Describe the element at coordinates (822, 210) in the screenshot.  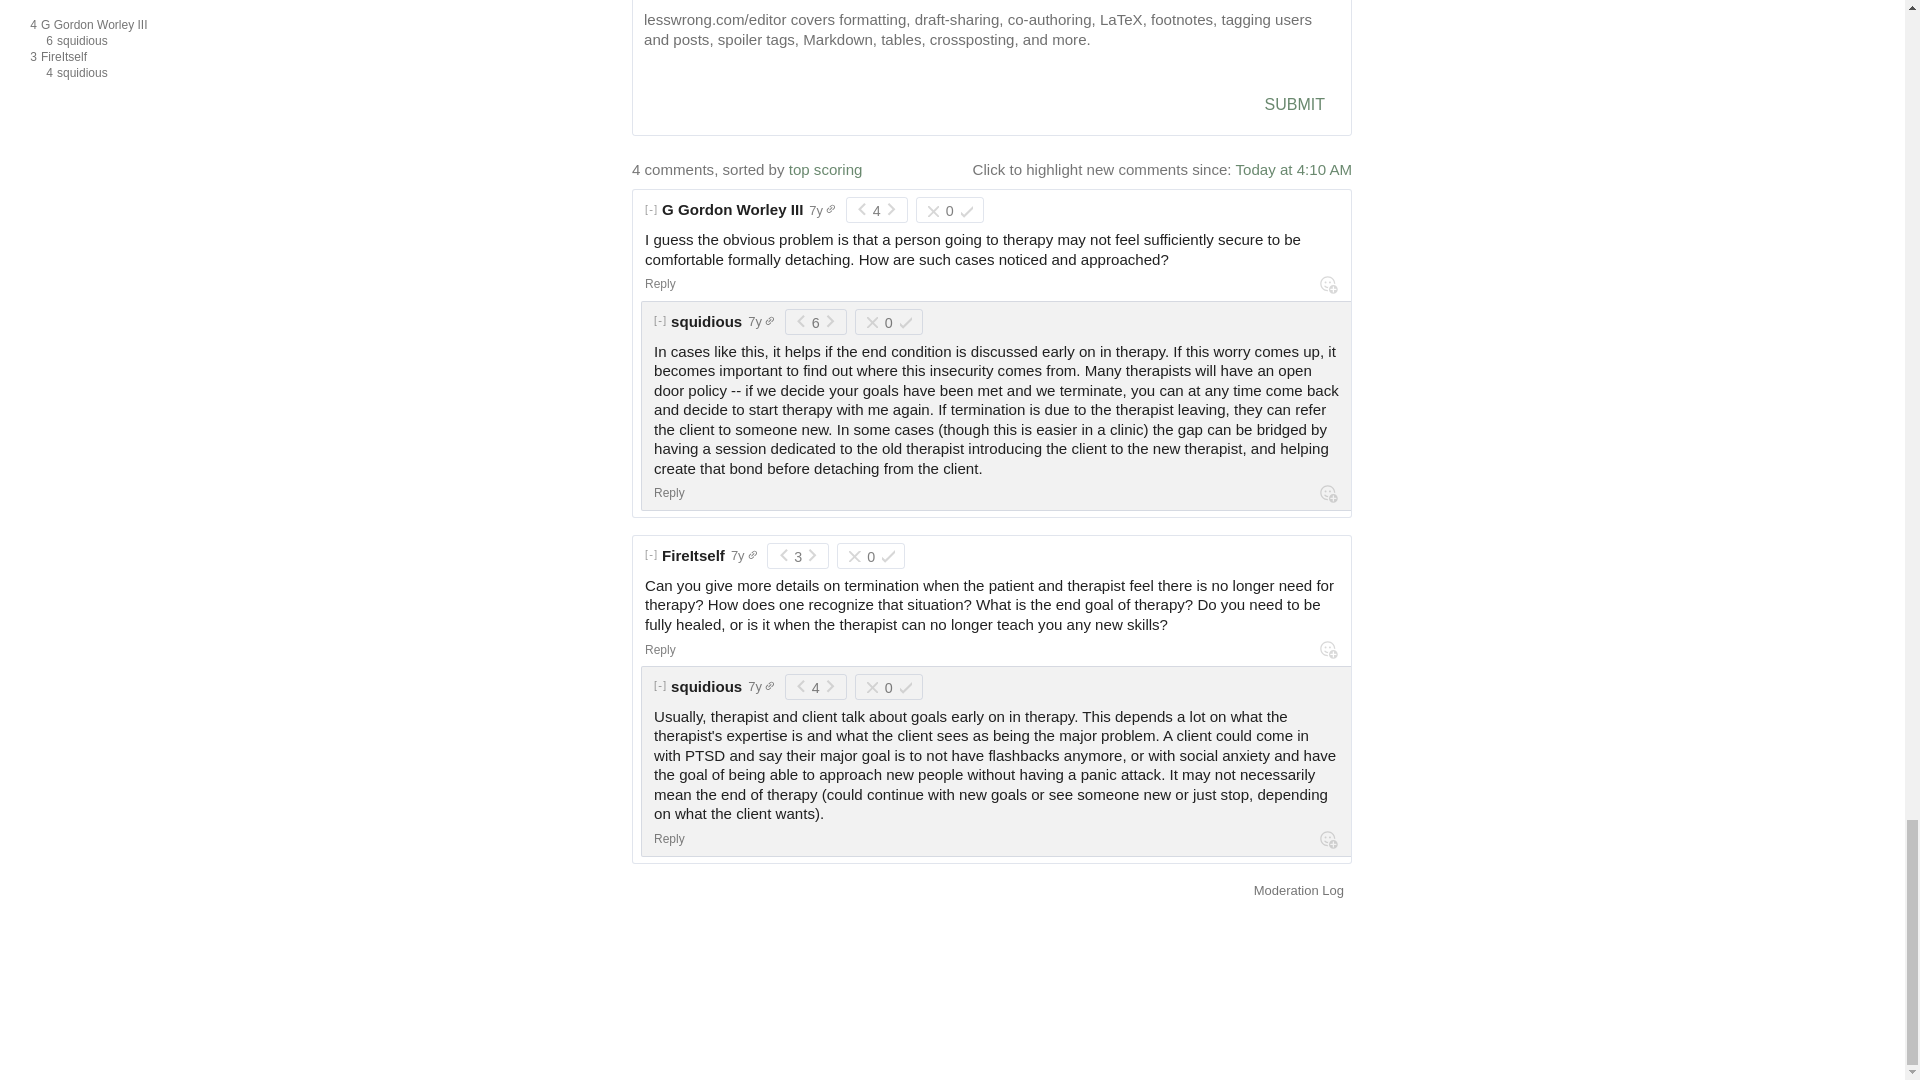
I see `7y` at that location.